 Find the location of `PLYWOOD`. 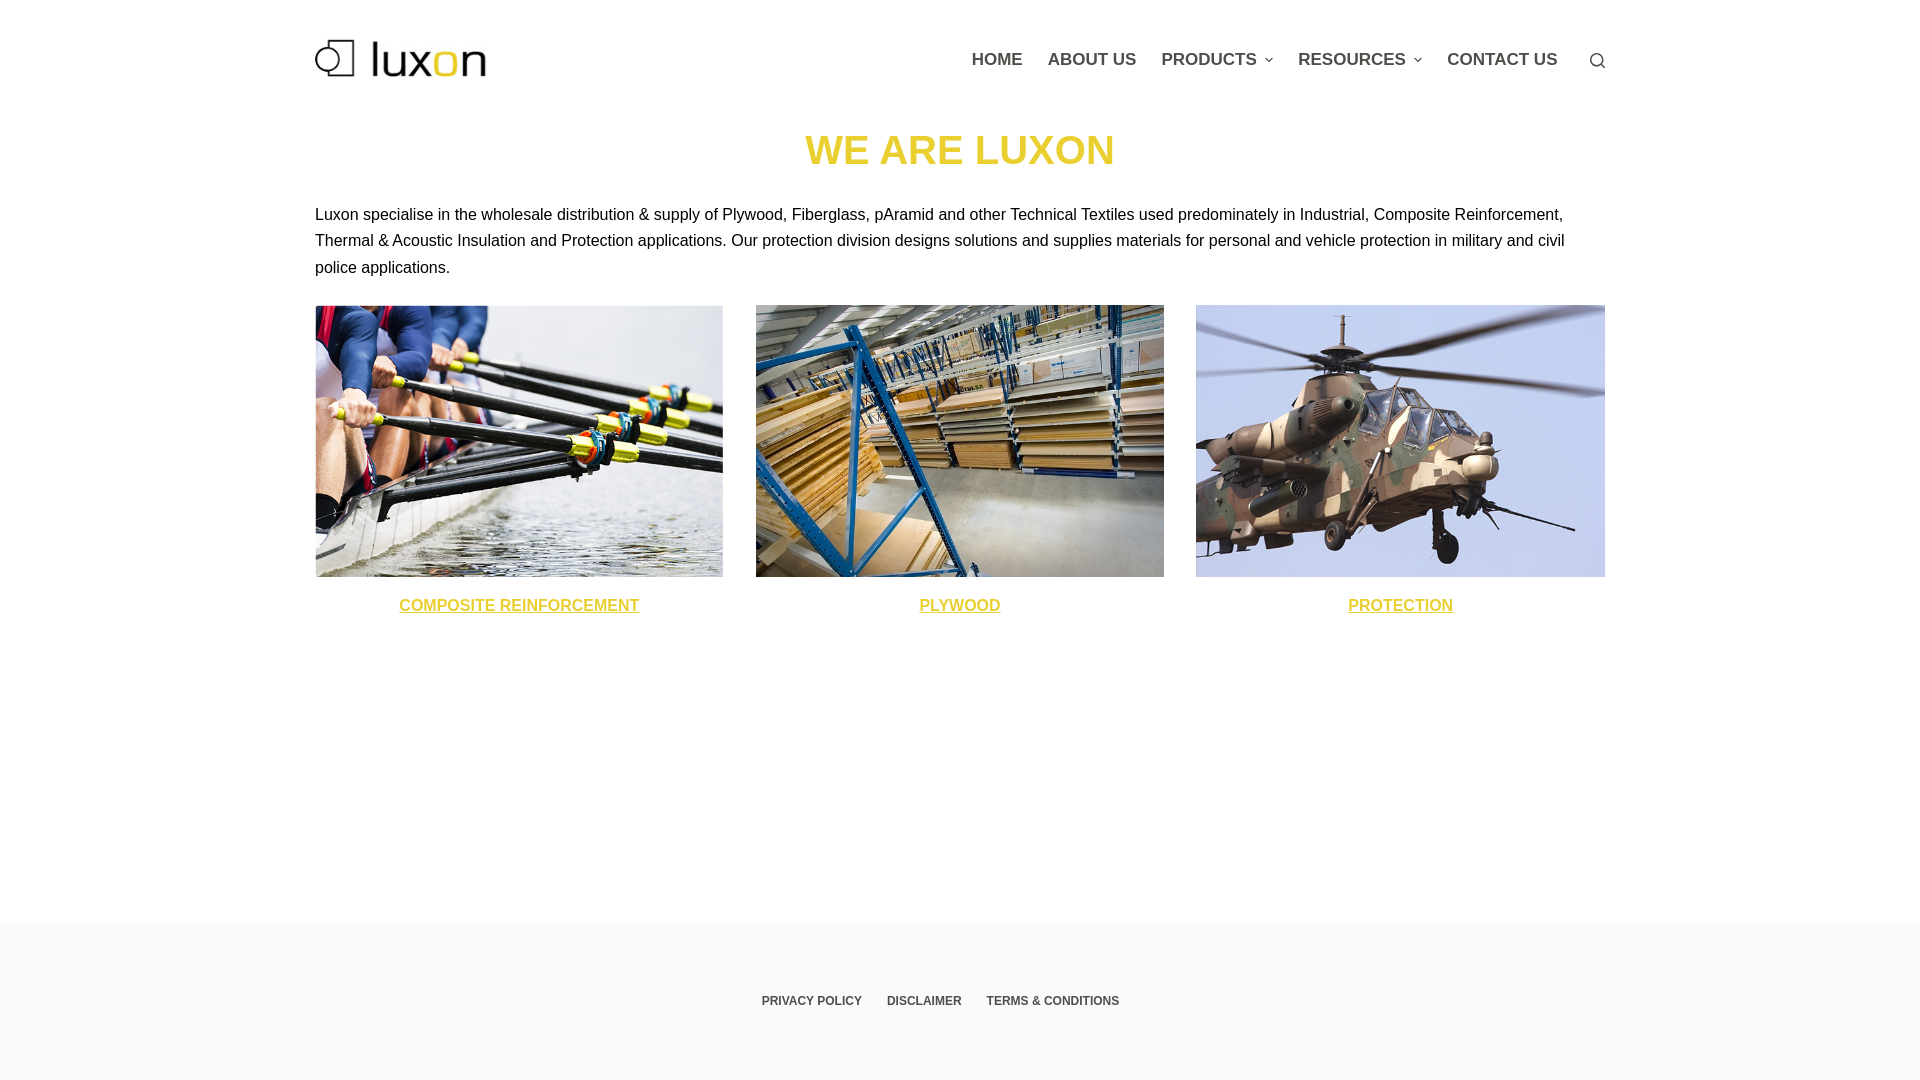

PLYWOOD is located at coordinates (960, 606).